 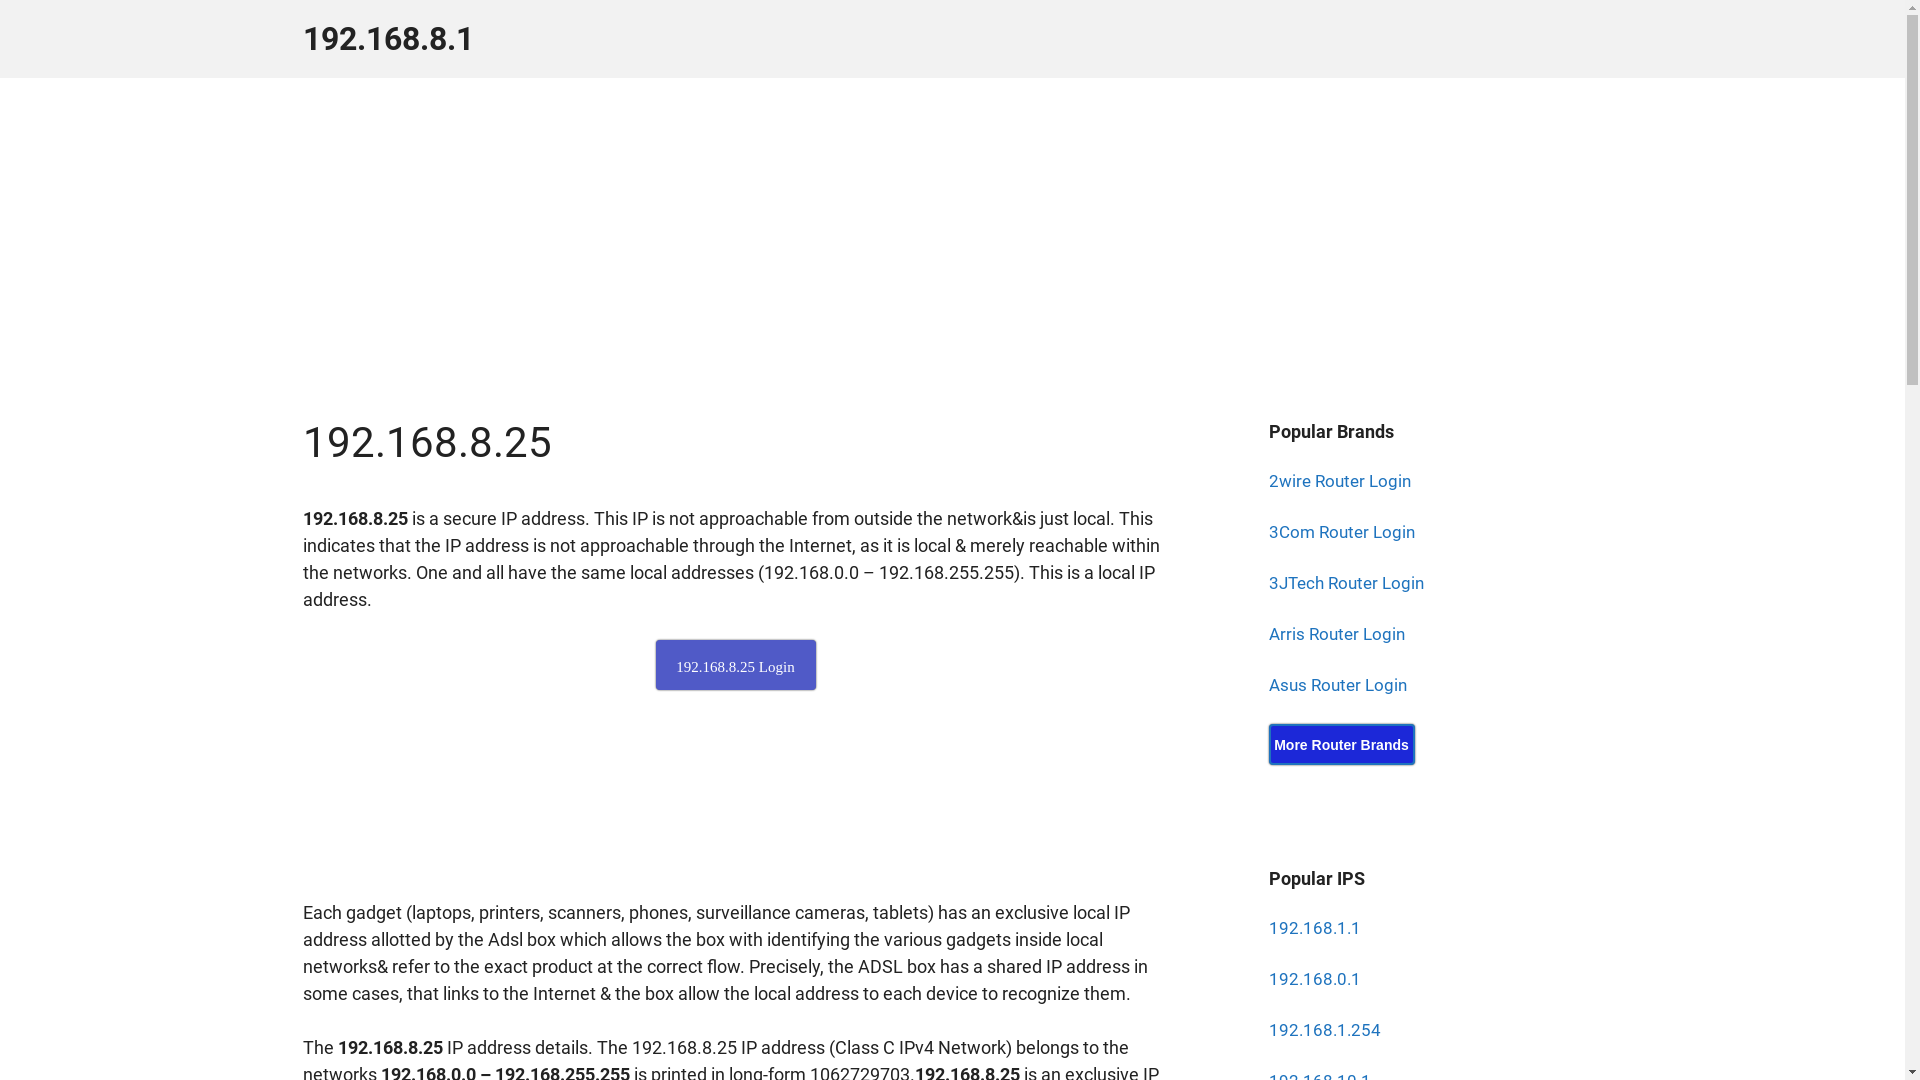 I want to click on 3JTech Router Login, so click(x=1346, y=583).